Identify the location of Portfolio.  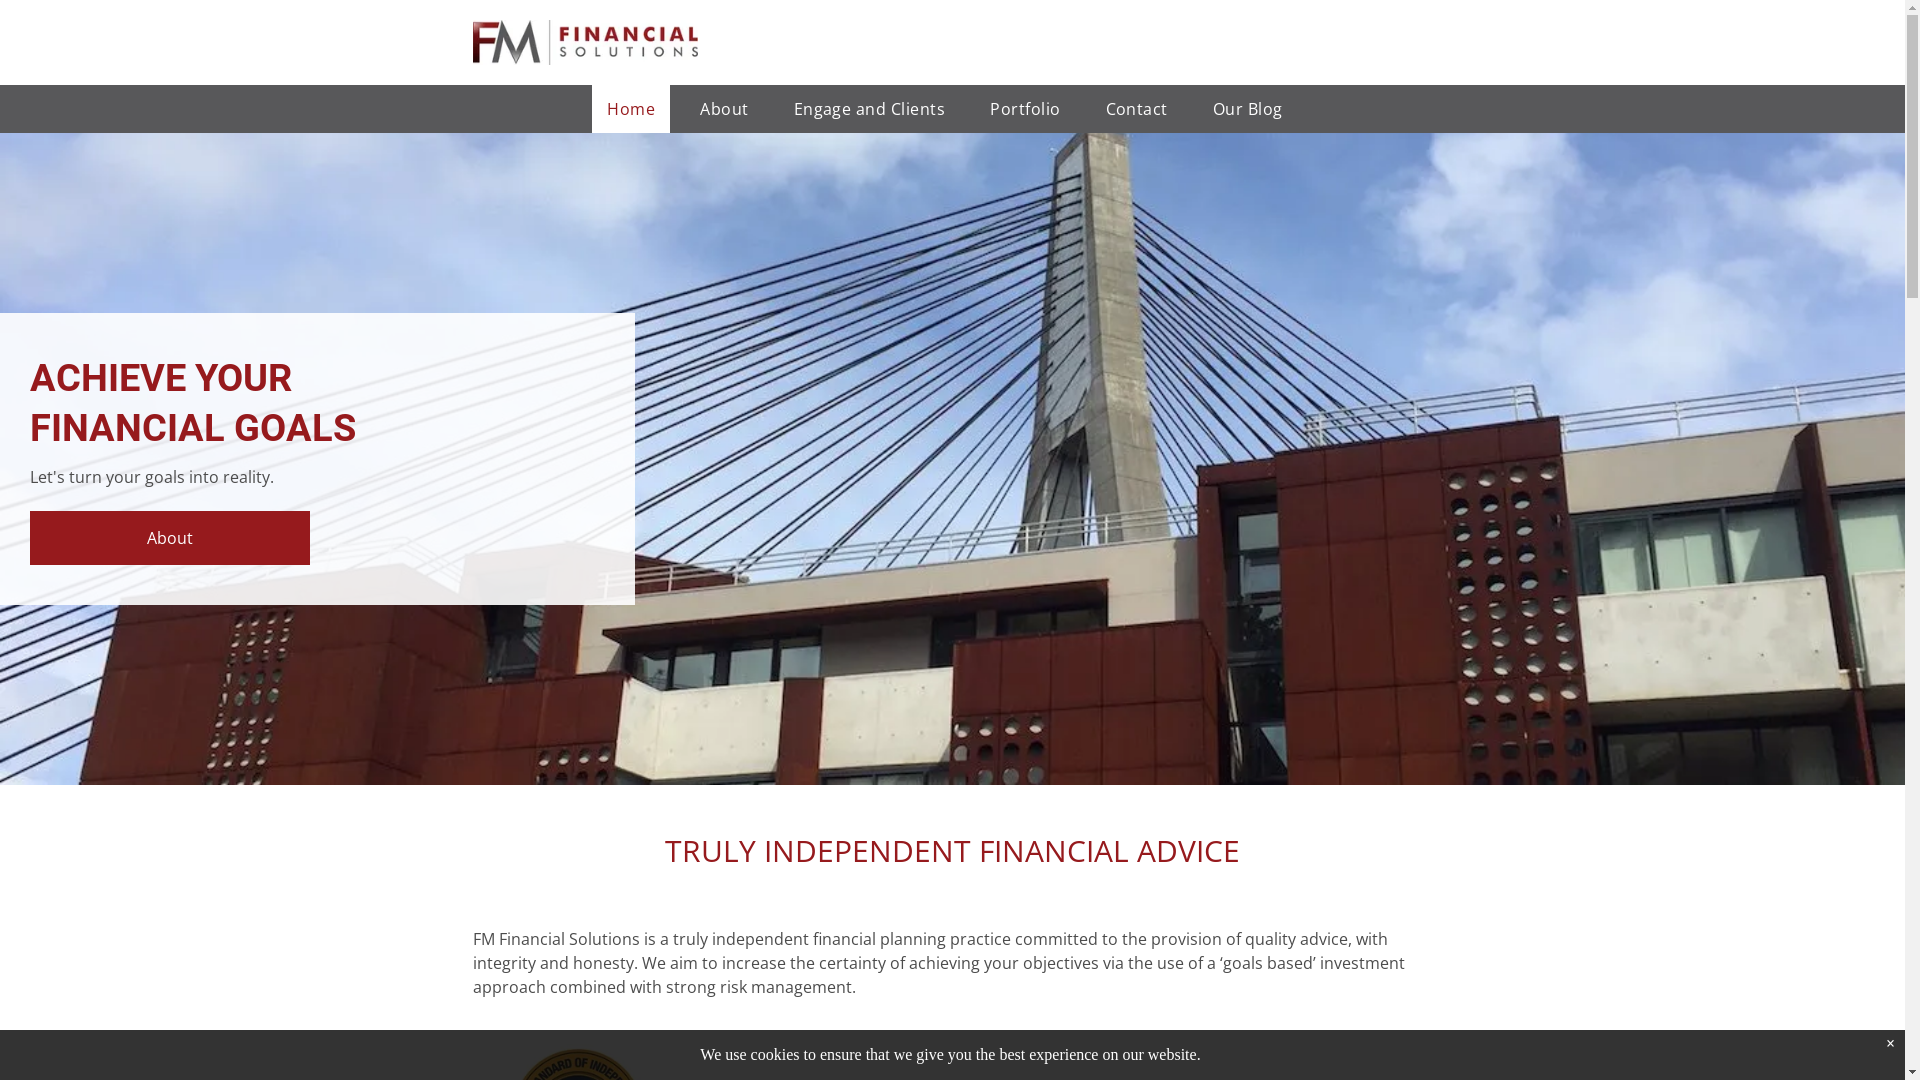
(1025, 109).